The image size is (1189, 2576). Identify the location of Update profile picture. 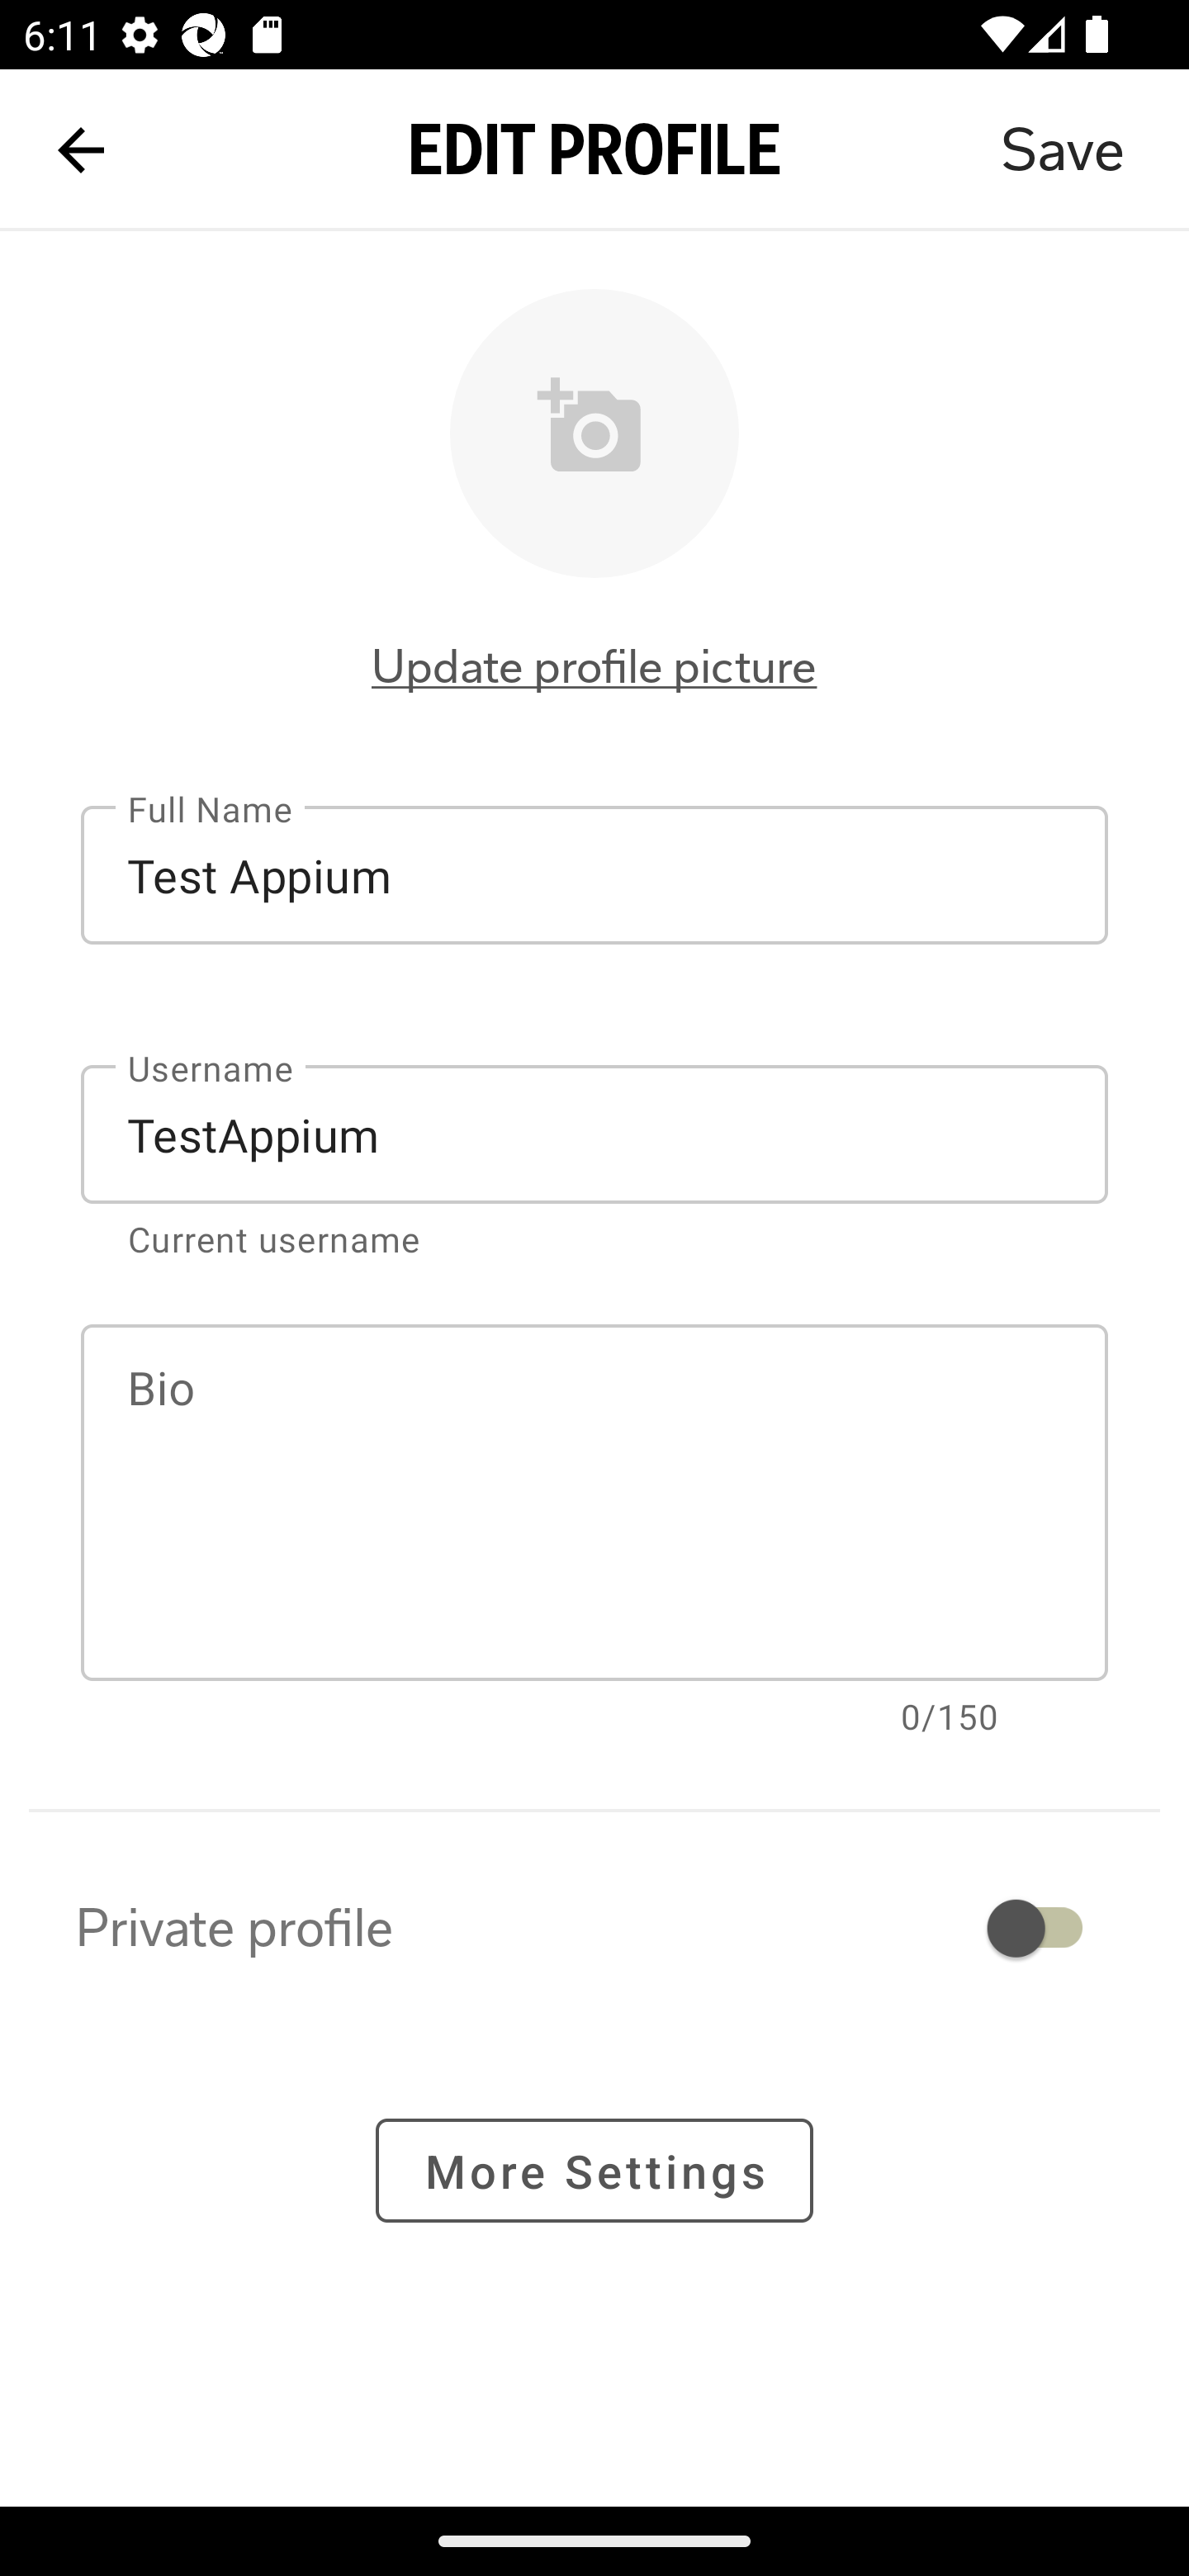
(594, 667).